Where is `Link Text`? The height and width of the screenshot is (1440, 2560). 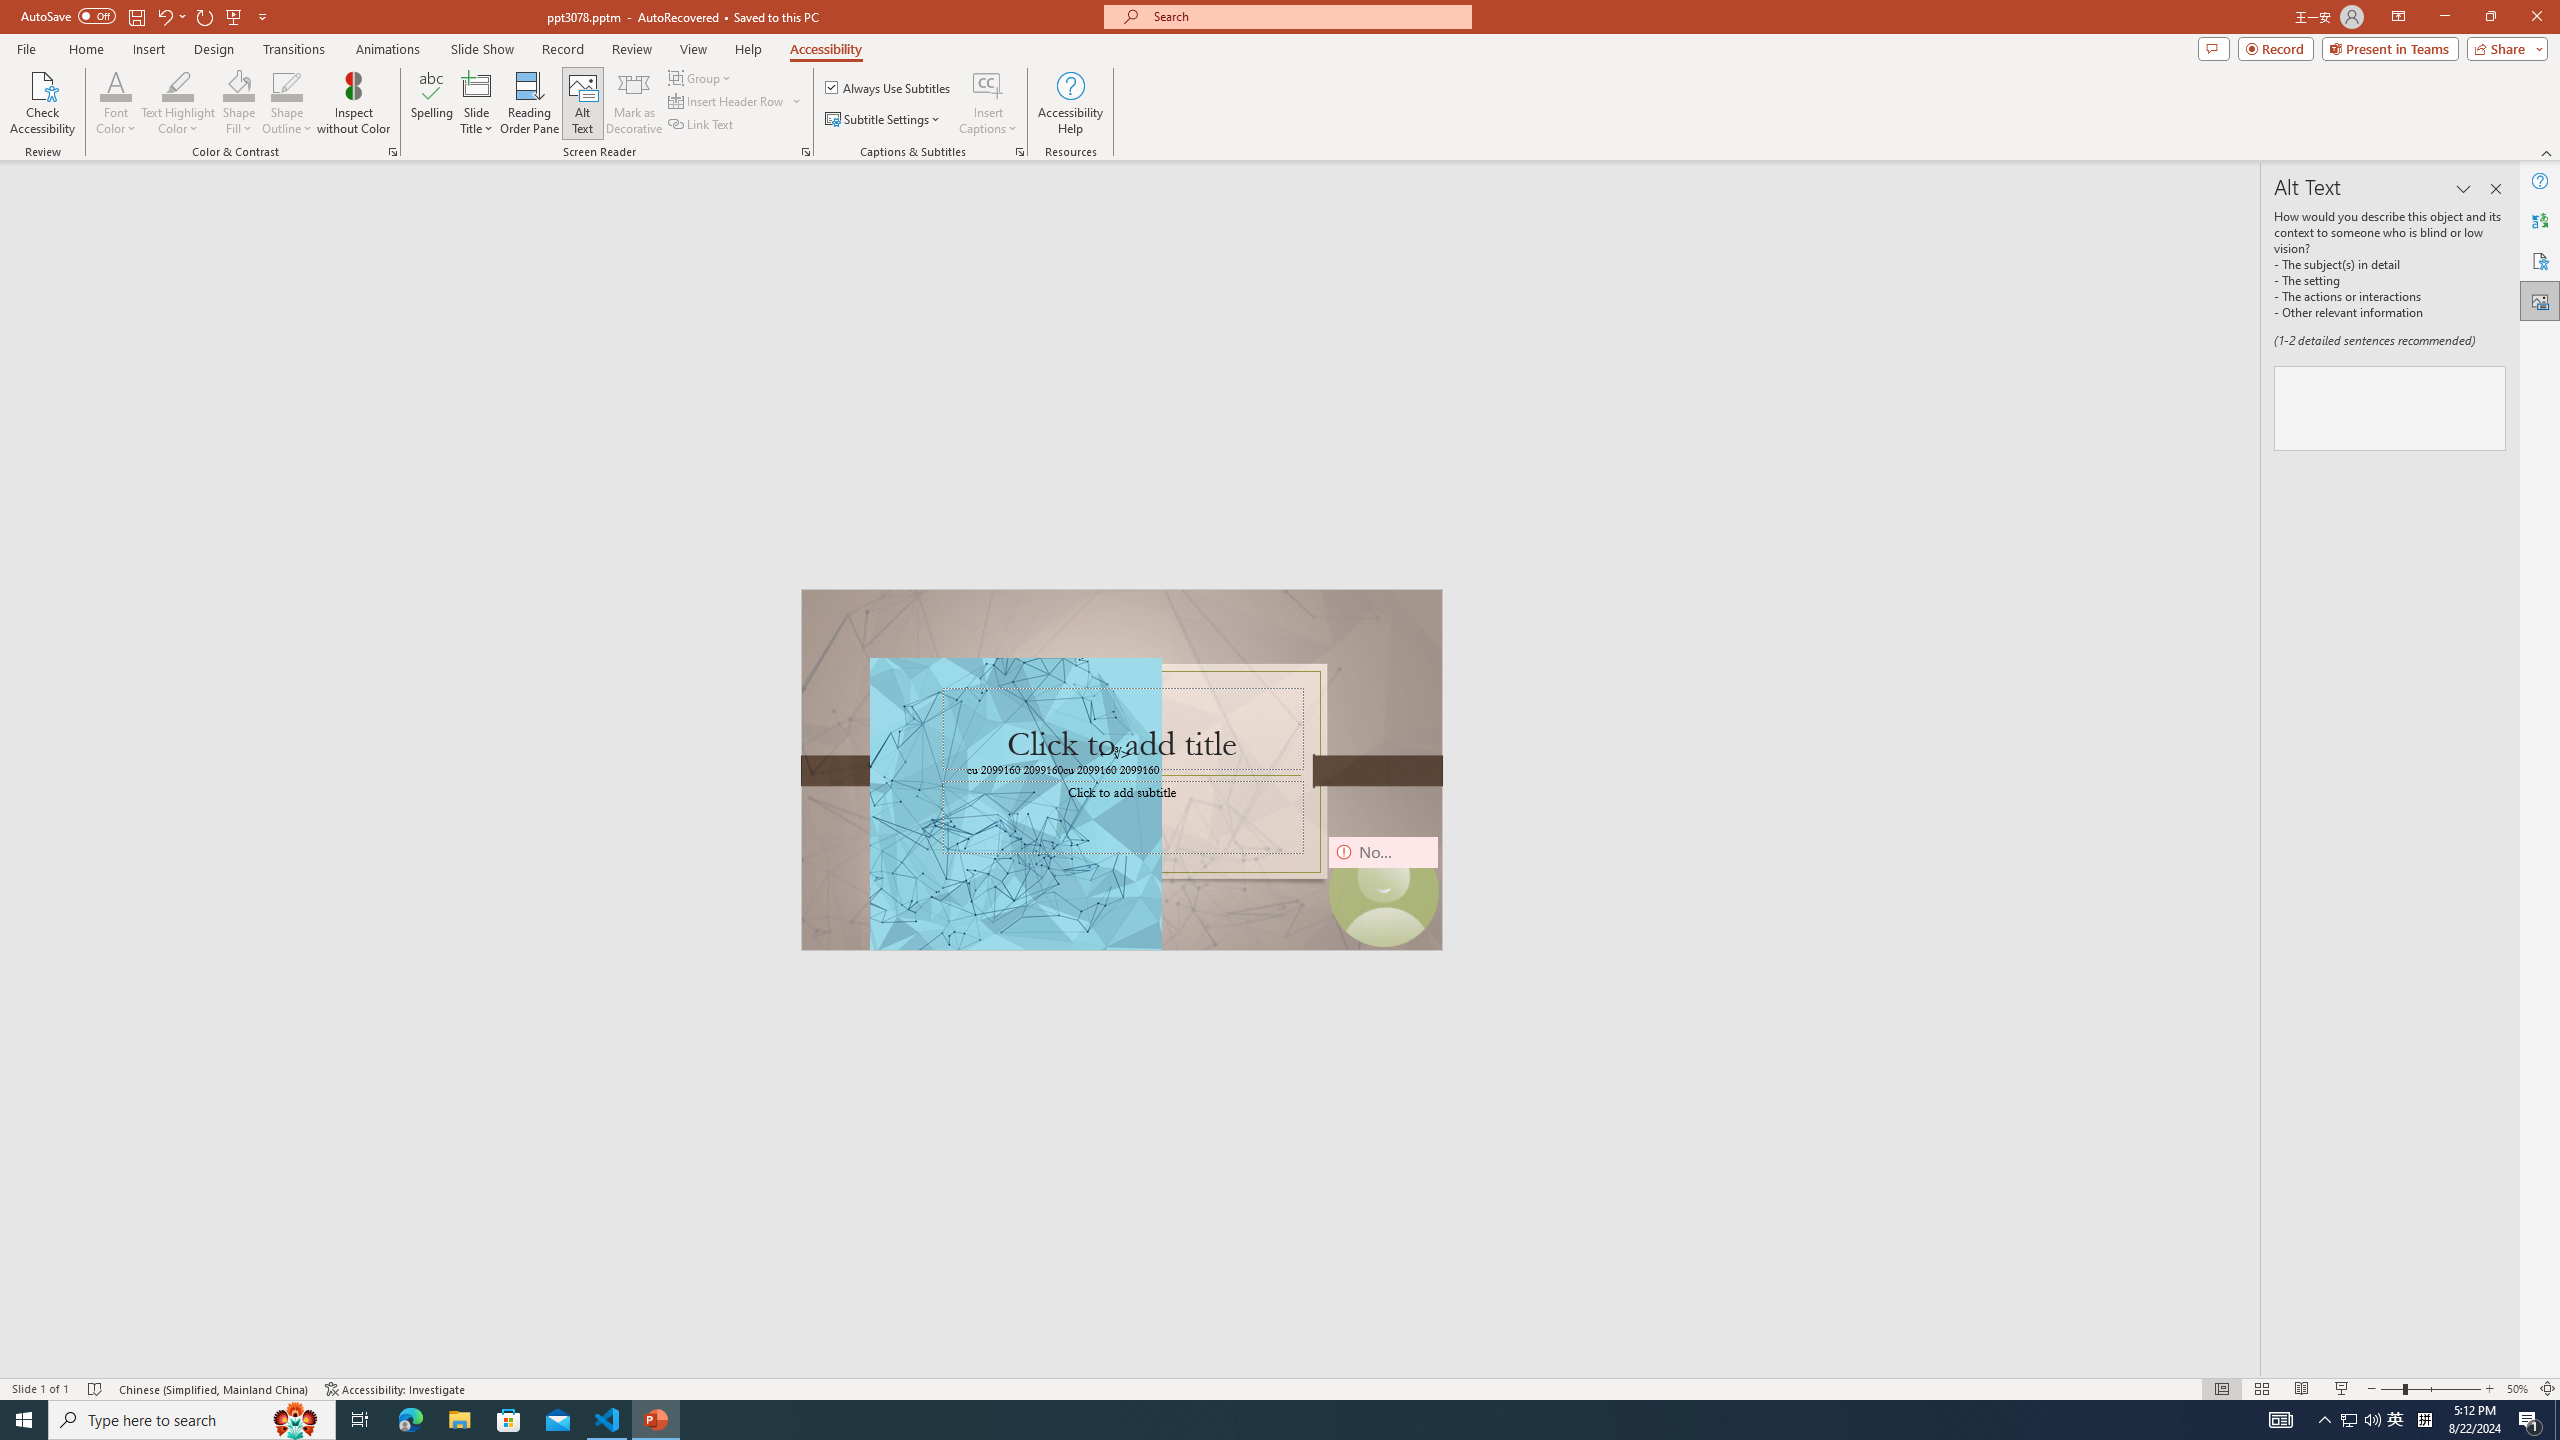
Link Text is located at coordinates (702, 124).